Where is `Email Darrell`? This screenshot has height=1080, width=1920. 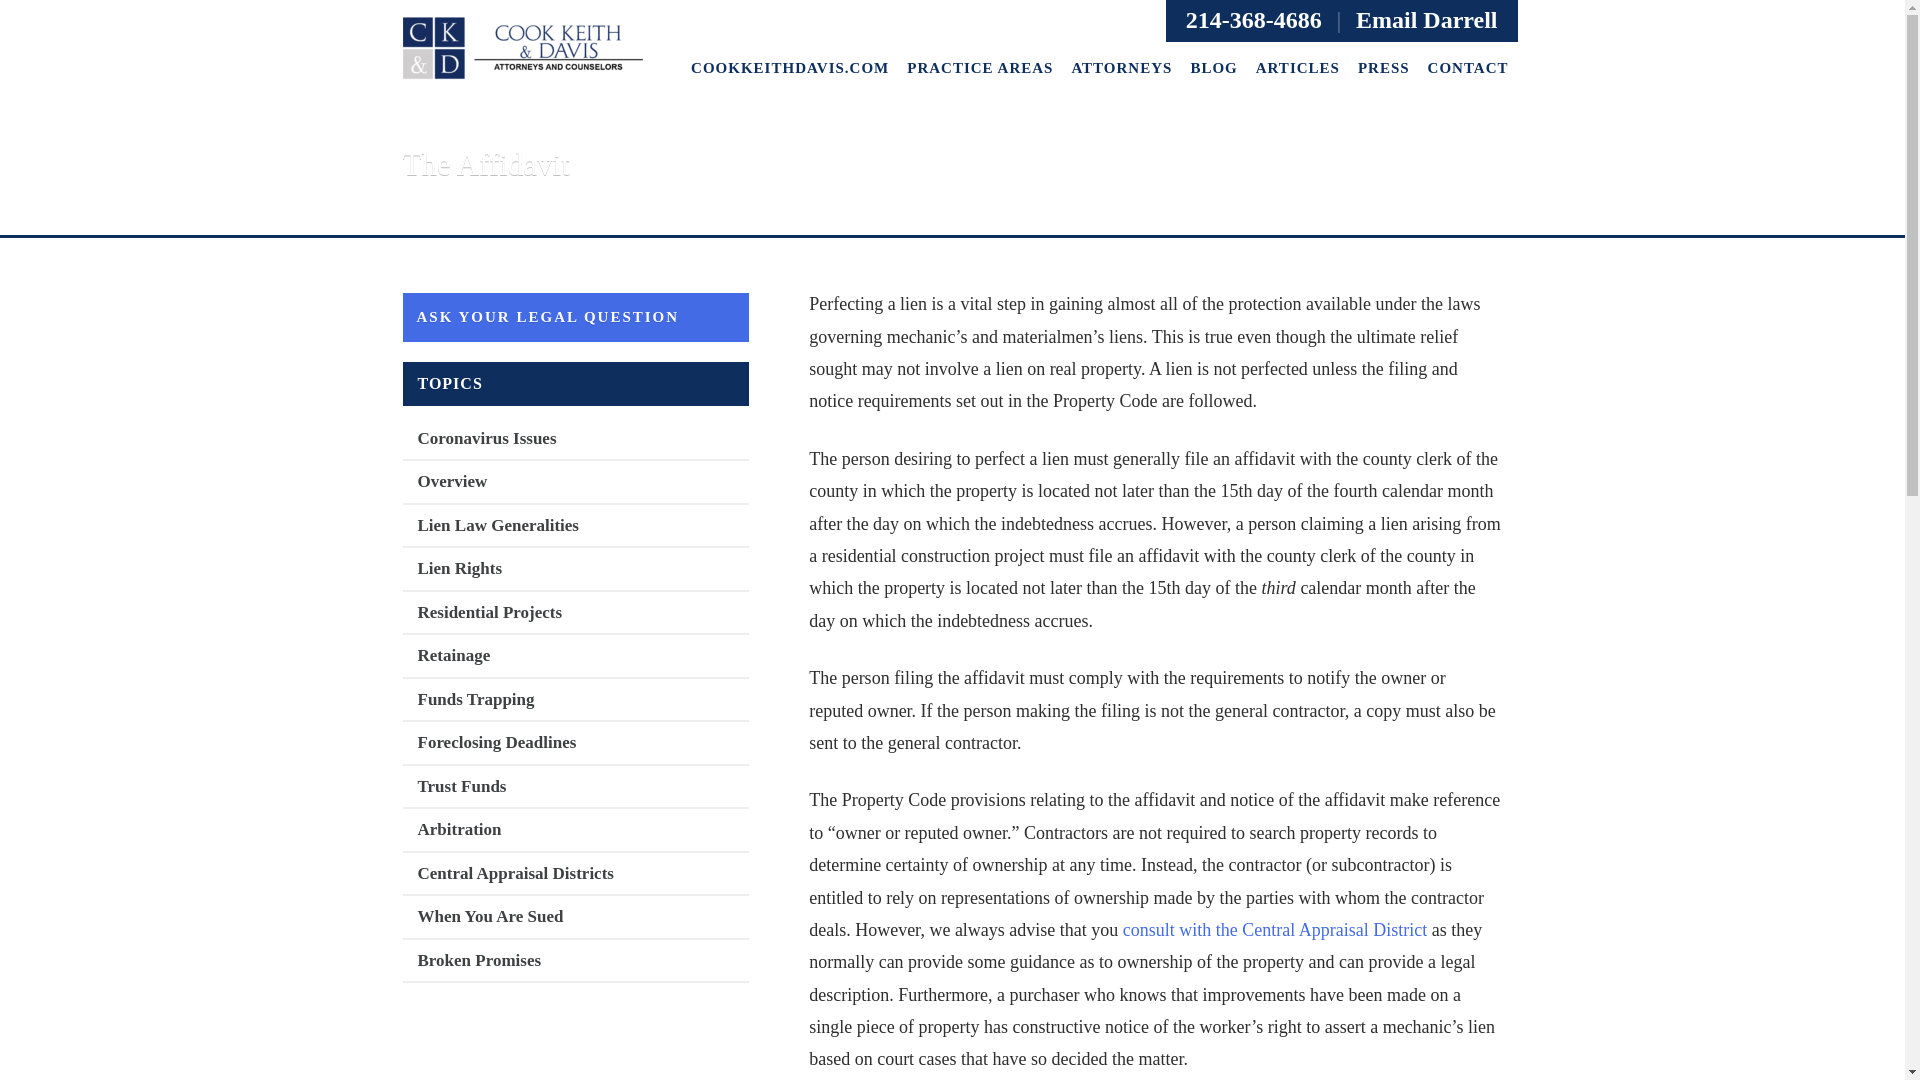
Email Darrell is located at coordinates (1426, 20).